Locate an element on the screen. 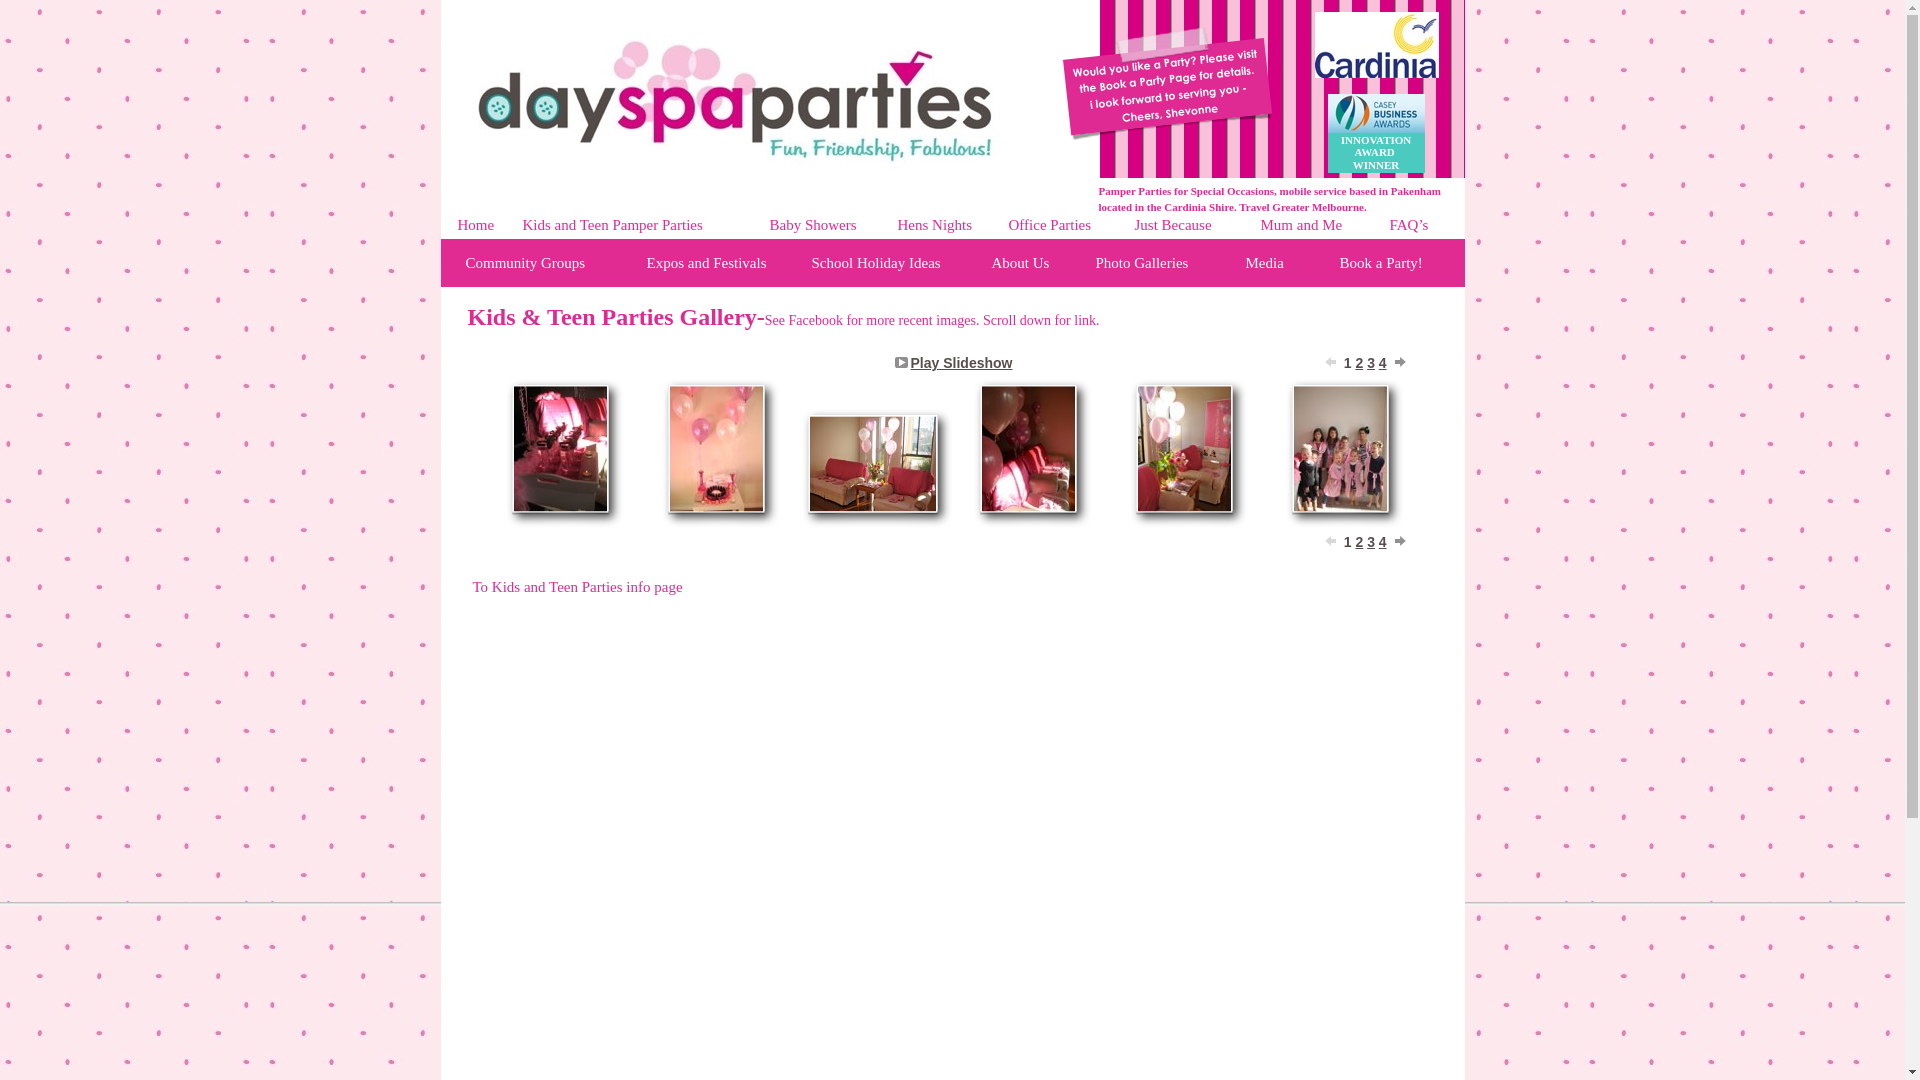 The height and width of the screenshot is (1080, 1920). Play Slideshow is located at coordinates (962, 363).